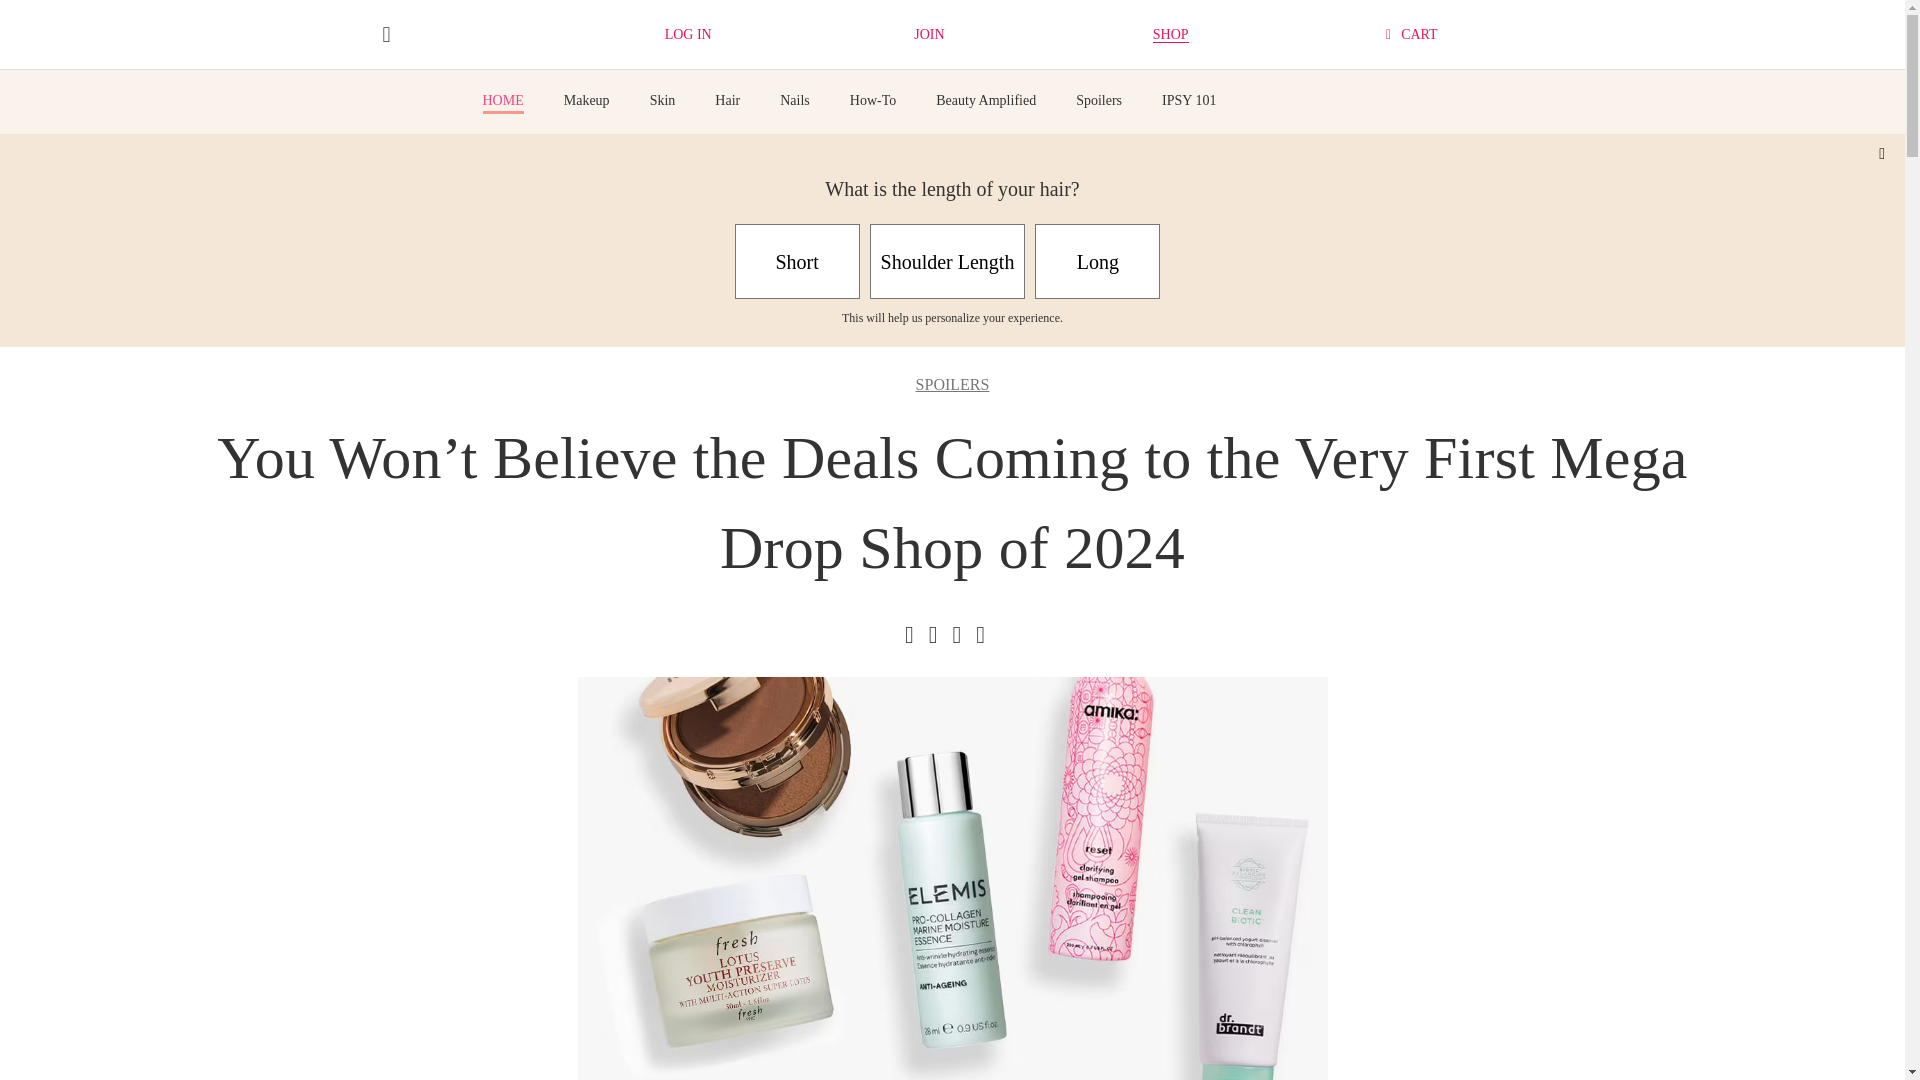  Describe the element at coordinates (1096, 261) in the screenshot. I see `Long` at that location.